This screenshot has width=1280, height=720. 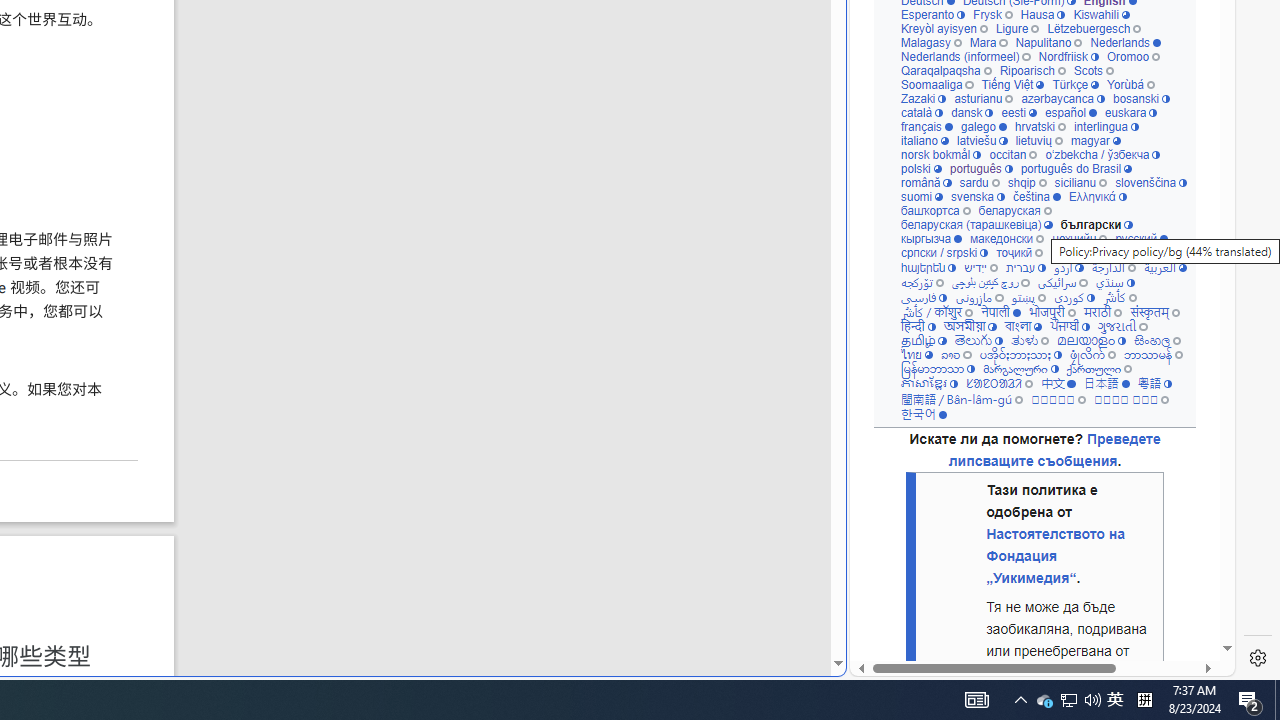 What do you see at coordinates (923, 98) in the screenshot?
I see `Zazaki` at bounding box center [923, 98].